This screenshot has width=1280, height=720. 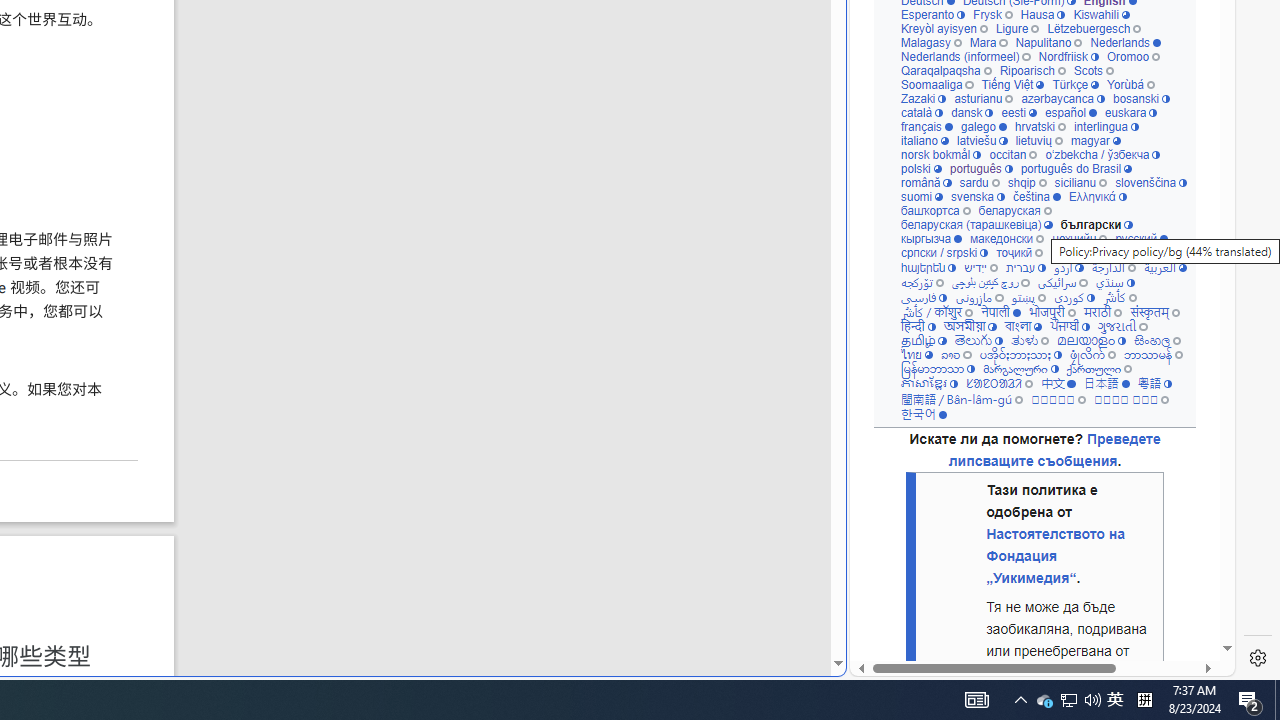 What do you see at coordinates (923, 98) in the screenshot?
I see `Zazaki` at bounding box center [923, 98].